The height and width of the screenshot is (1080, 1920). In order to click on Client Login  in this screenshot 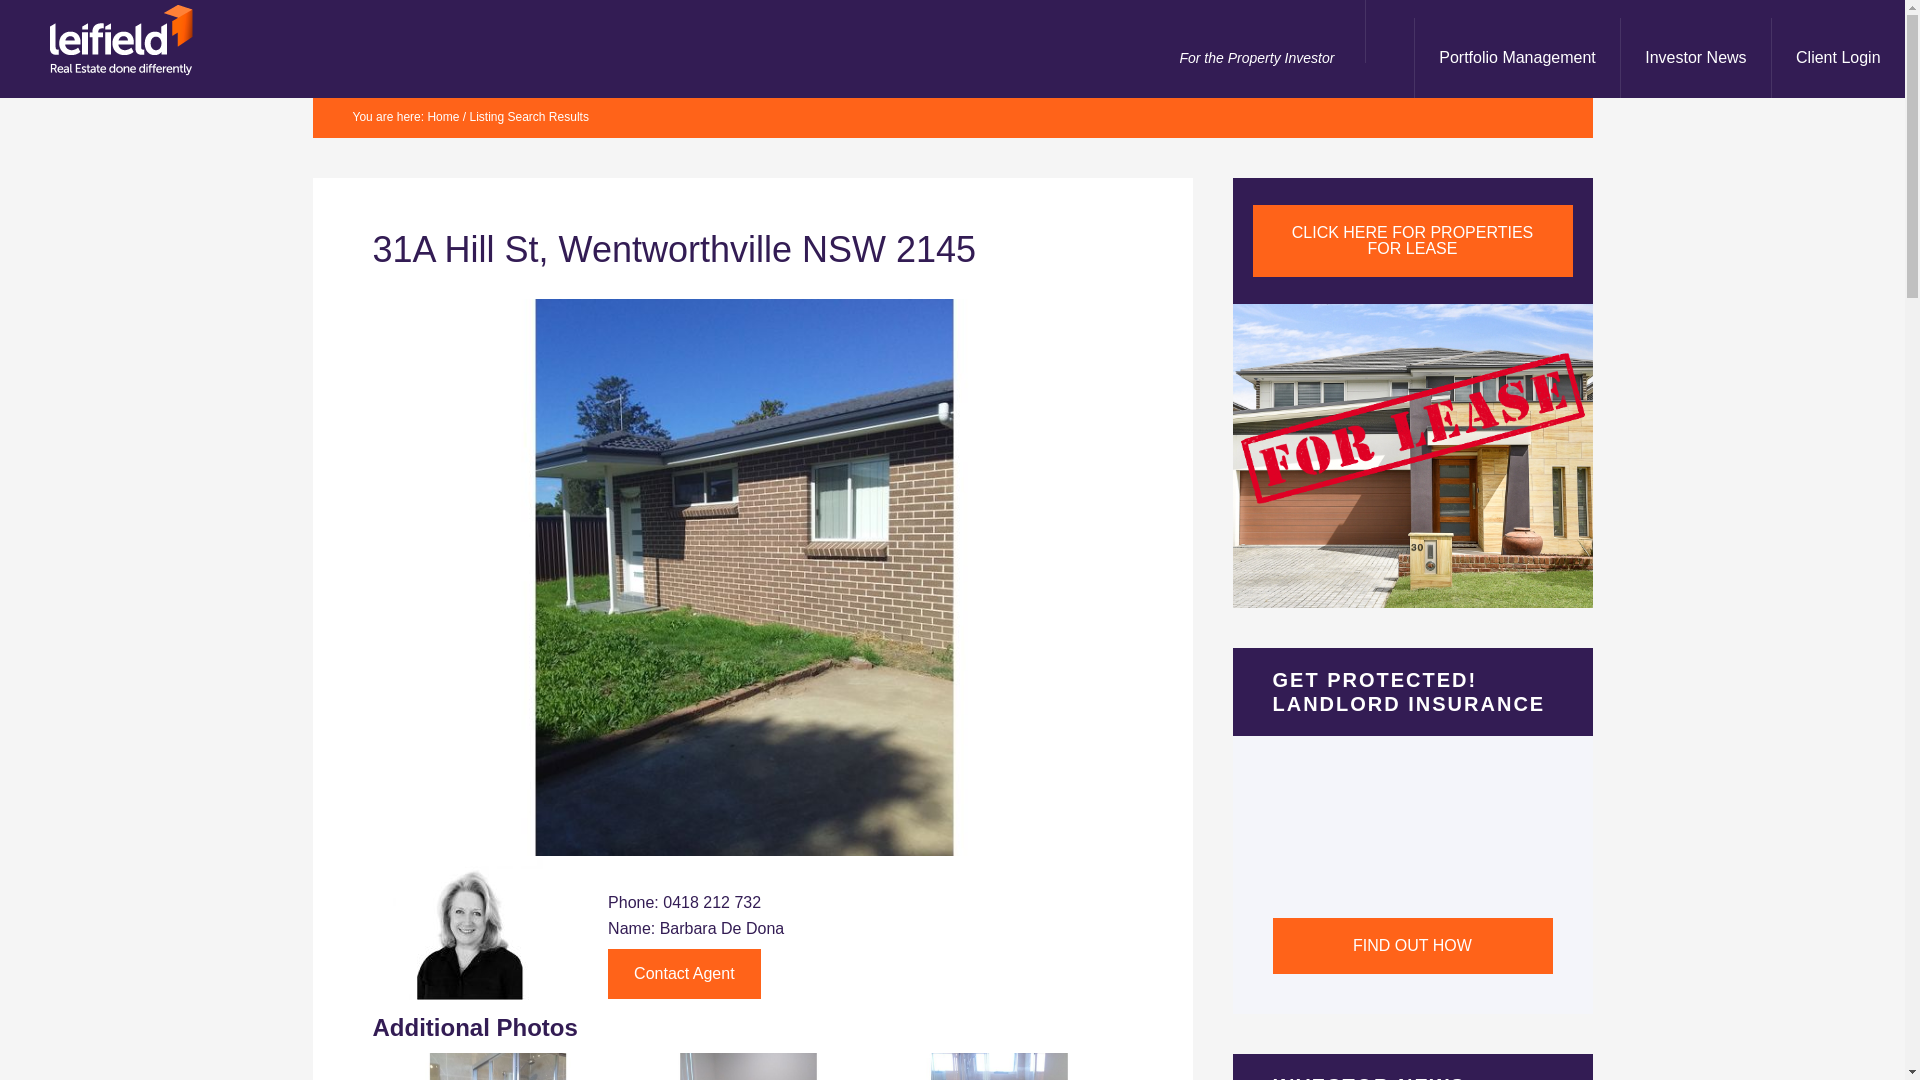, I will do `click(1840, 58)`.